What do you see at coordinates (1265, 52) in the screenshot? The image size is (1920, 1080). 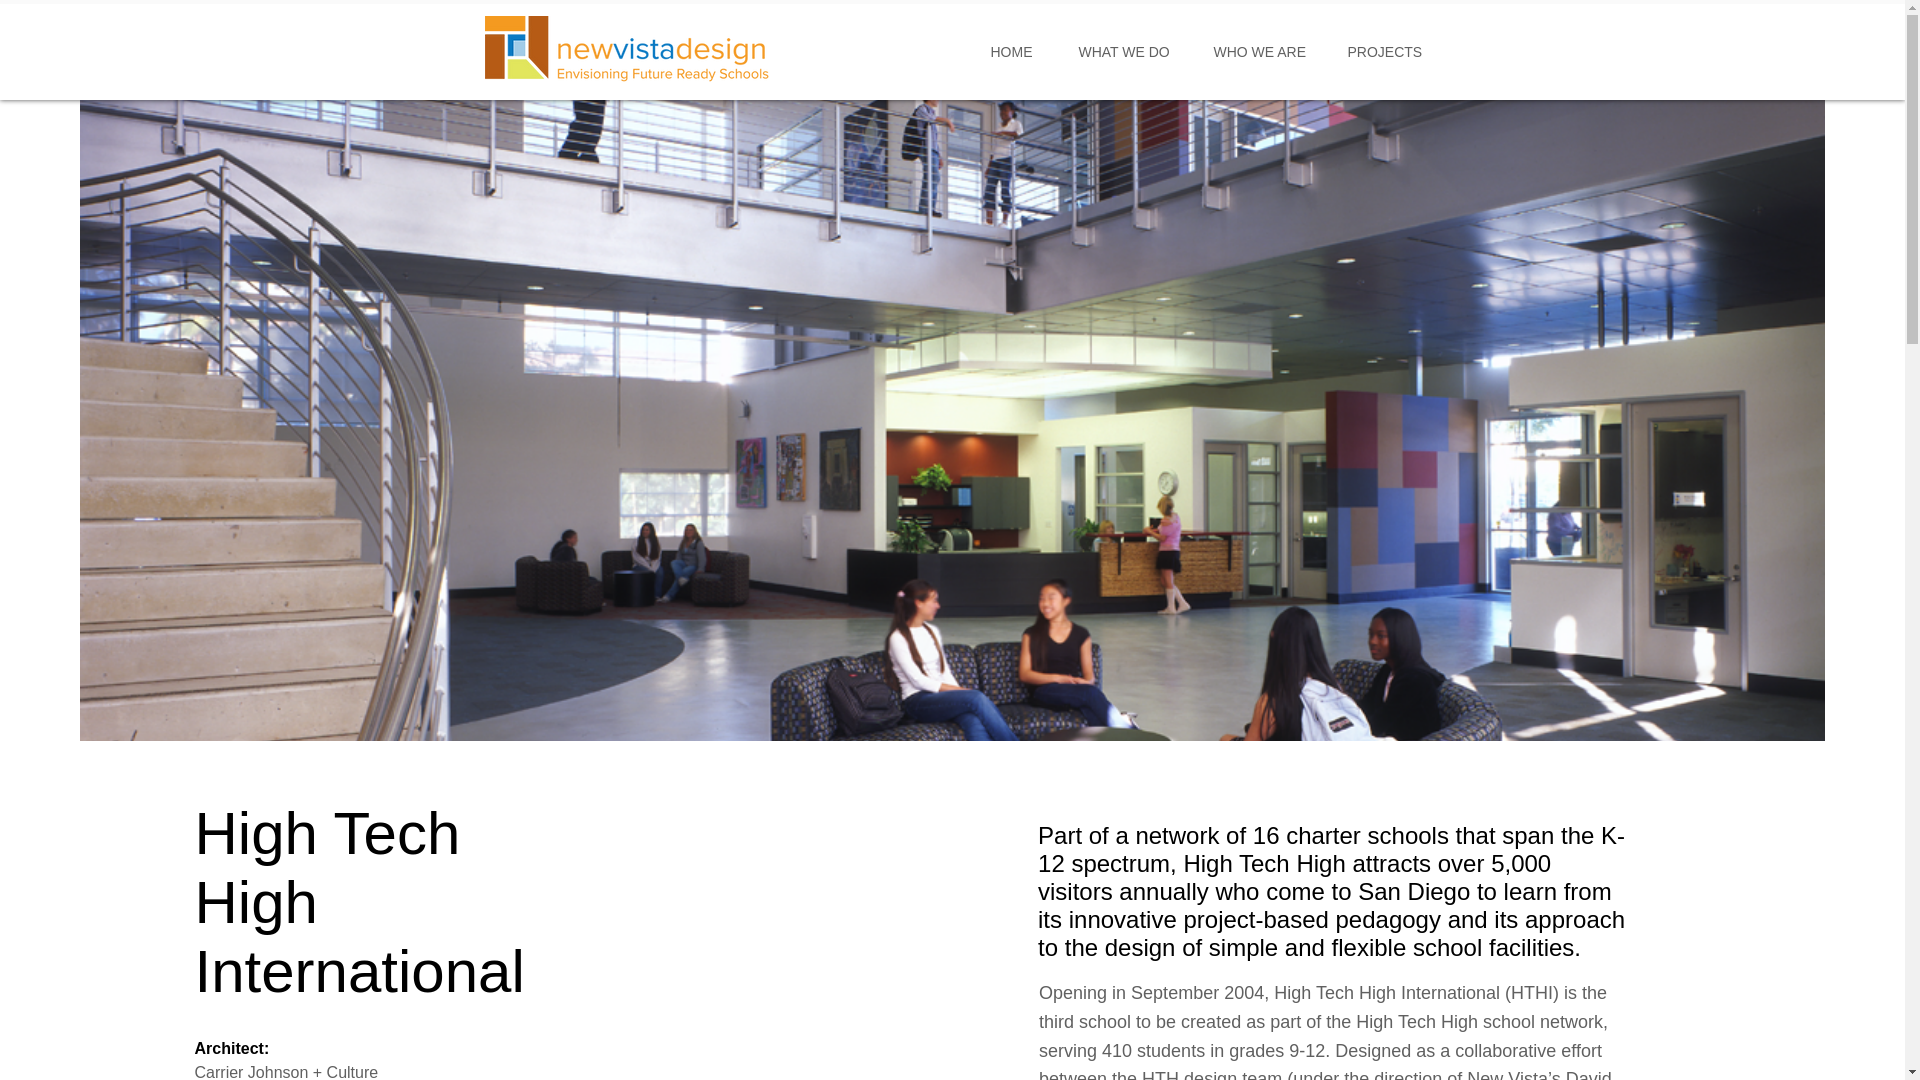 I see `WHO WE ARE` at bounding box center [1265, 52].